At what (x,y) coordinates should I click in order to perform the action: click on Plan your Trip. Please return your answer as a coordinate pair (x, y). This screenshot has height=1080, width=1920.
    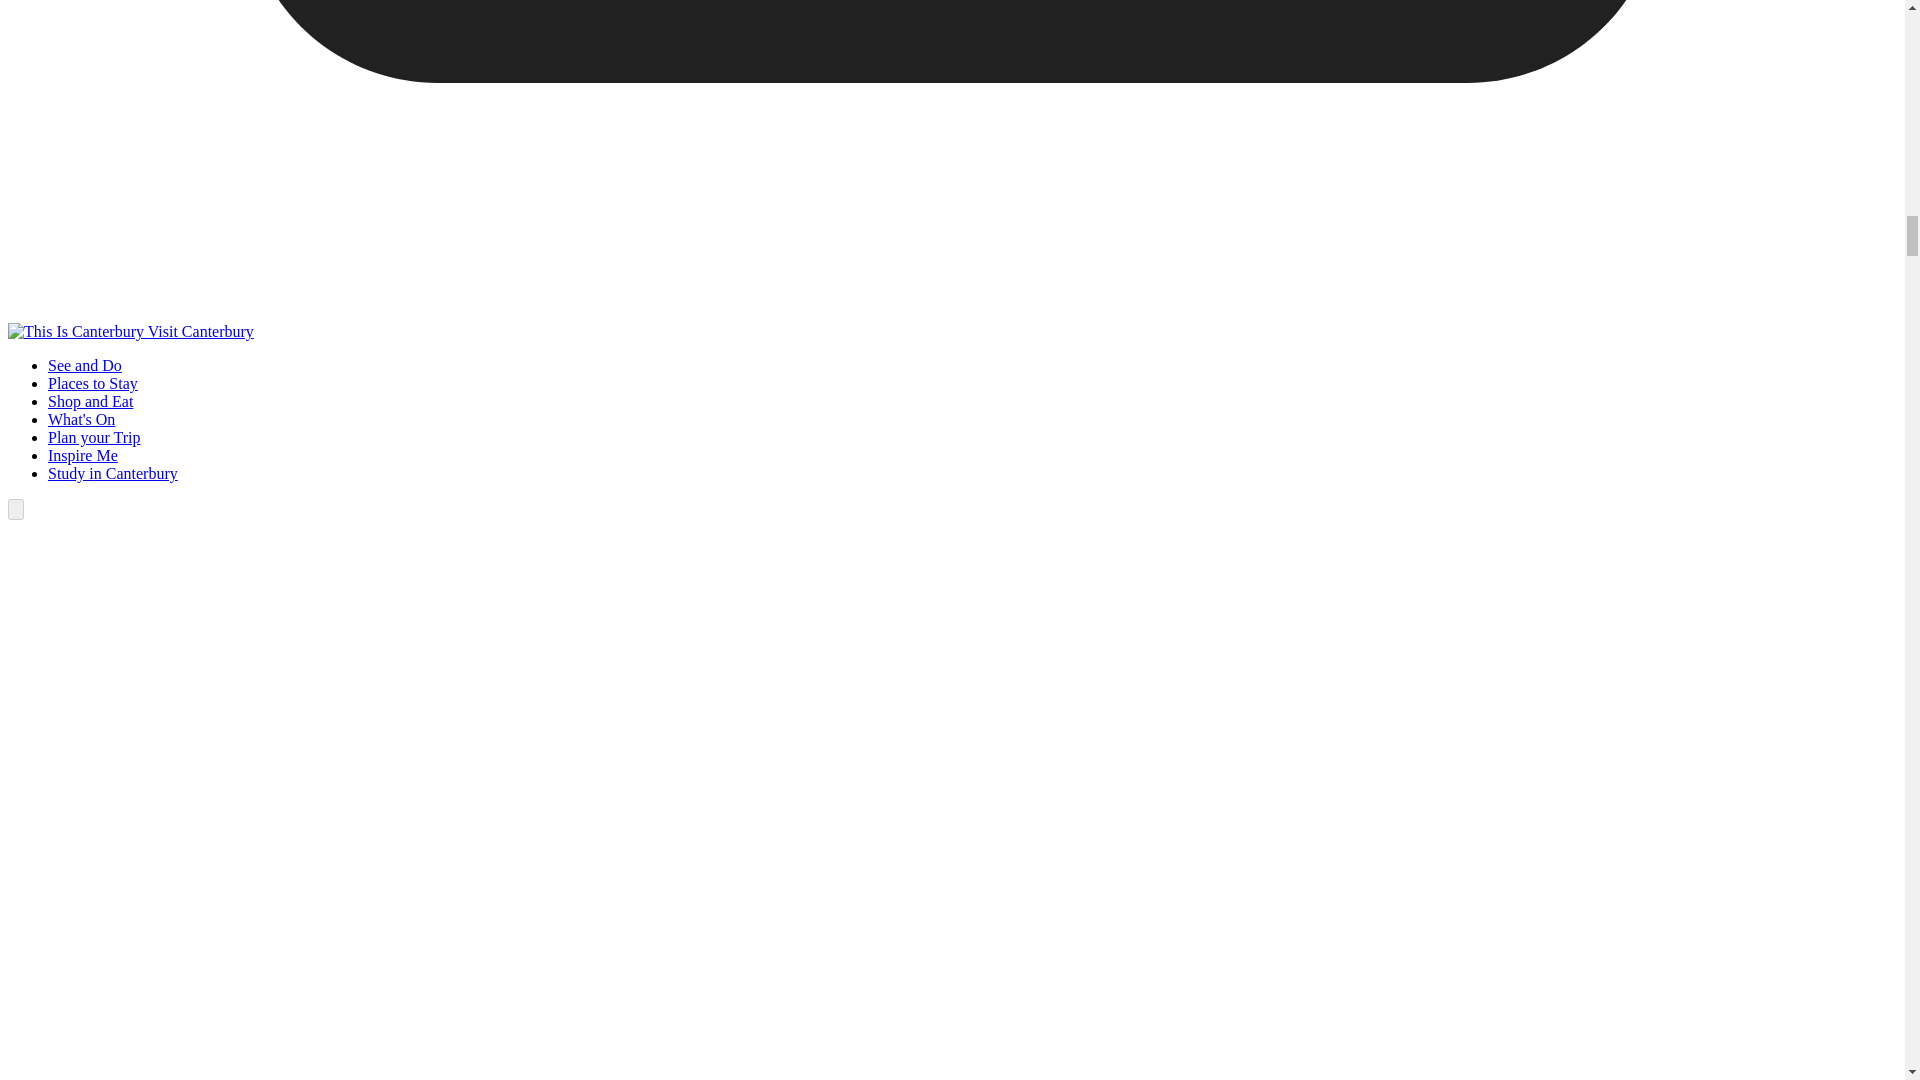
    Looking at the image, I should click on (94, 437).